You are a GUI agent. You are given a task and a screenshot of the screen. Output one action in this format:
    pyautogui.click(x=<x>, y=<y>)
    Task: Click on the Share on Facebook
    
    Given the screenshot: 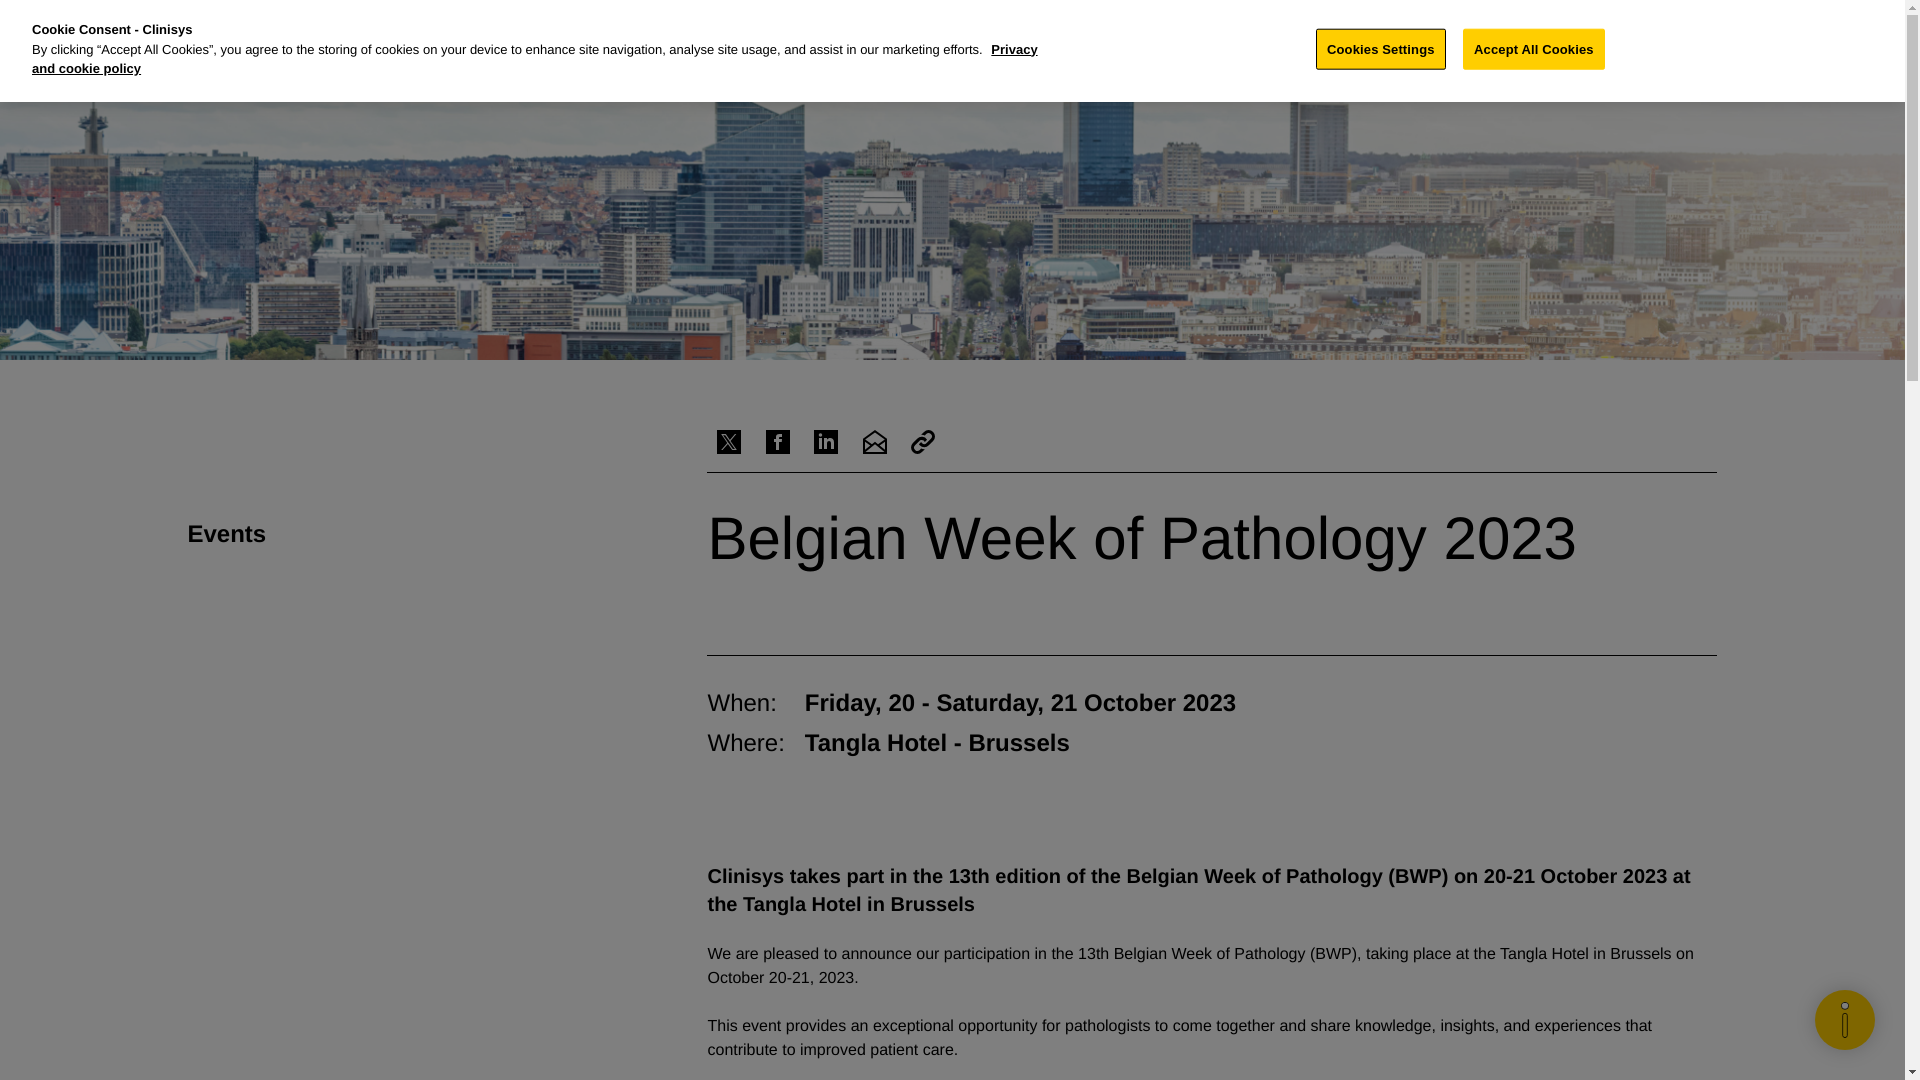 What is the action you would take?
    pyautogui.click(x=778, y=442)
    